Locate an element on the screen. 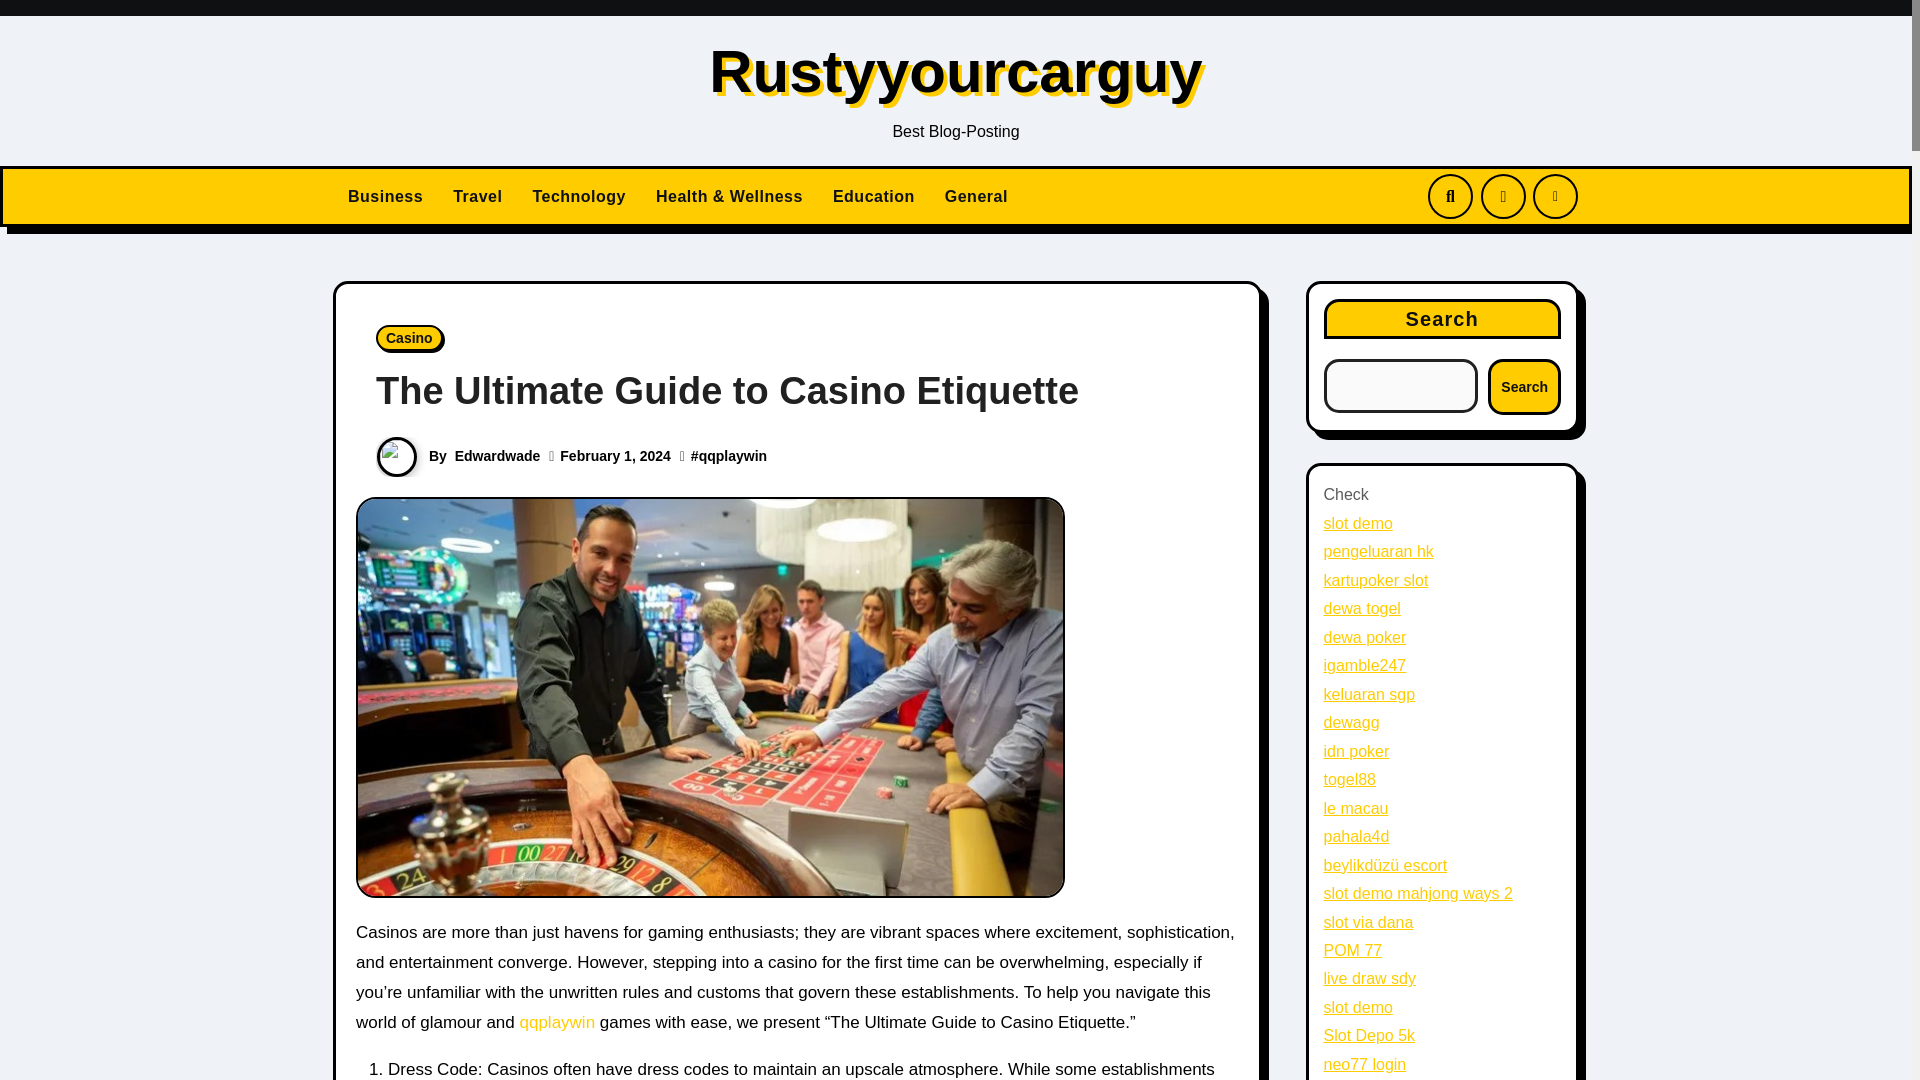 This screenshot has width=1920, height=1080. qqplaywin is located at coordinates (556, 1022).